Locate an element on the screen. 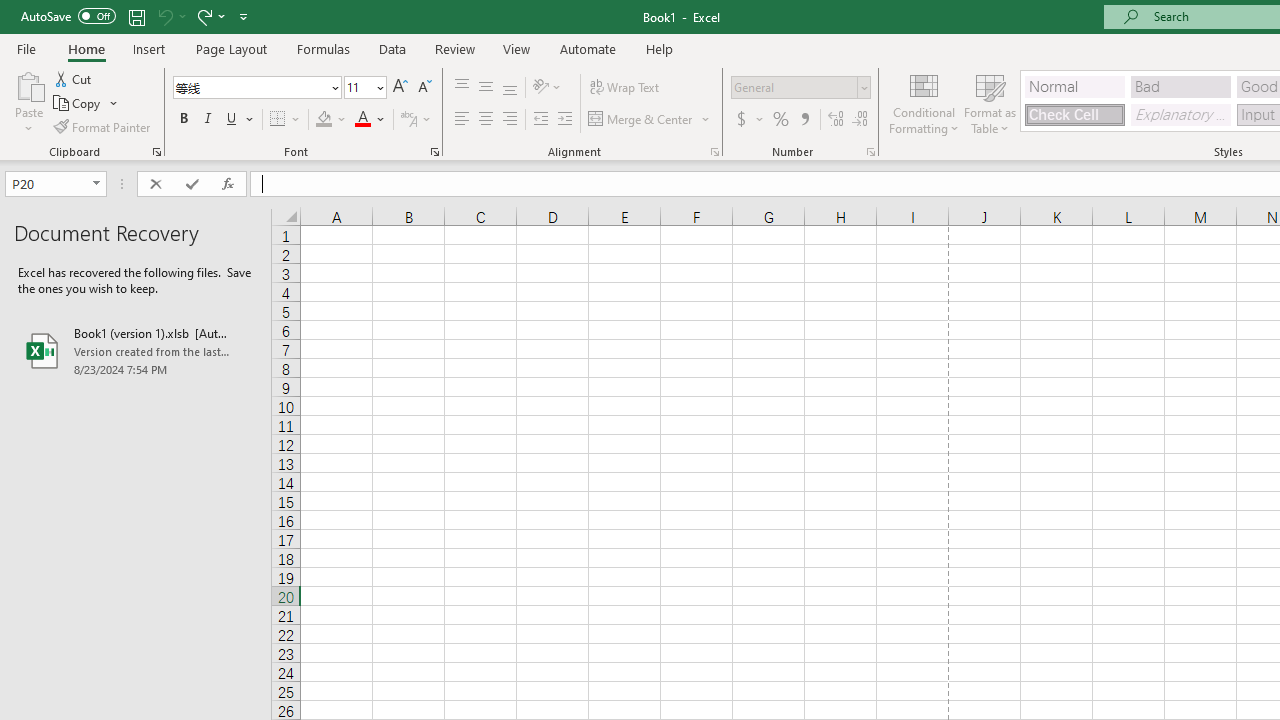 This screenshot has height=720, width=1280. Font is located at coordinates (250, 87).